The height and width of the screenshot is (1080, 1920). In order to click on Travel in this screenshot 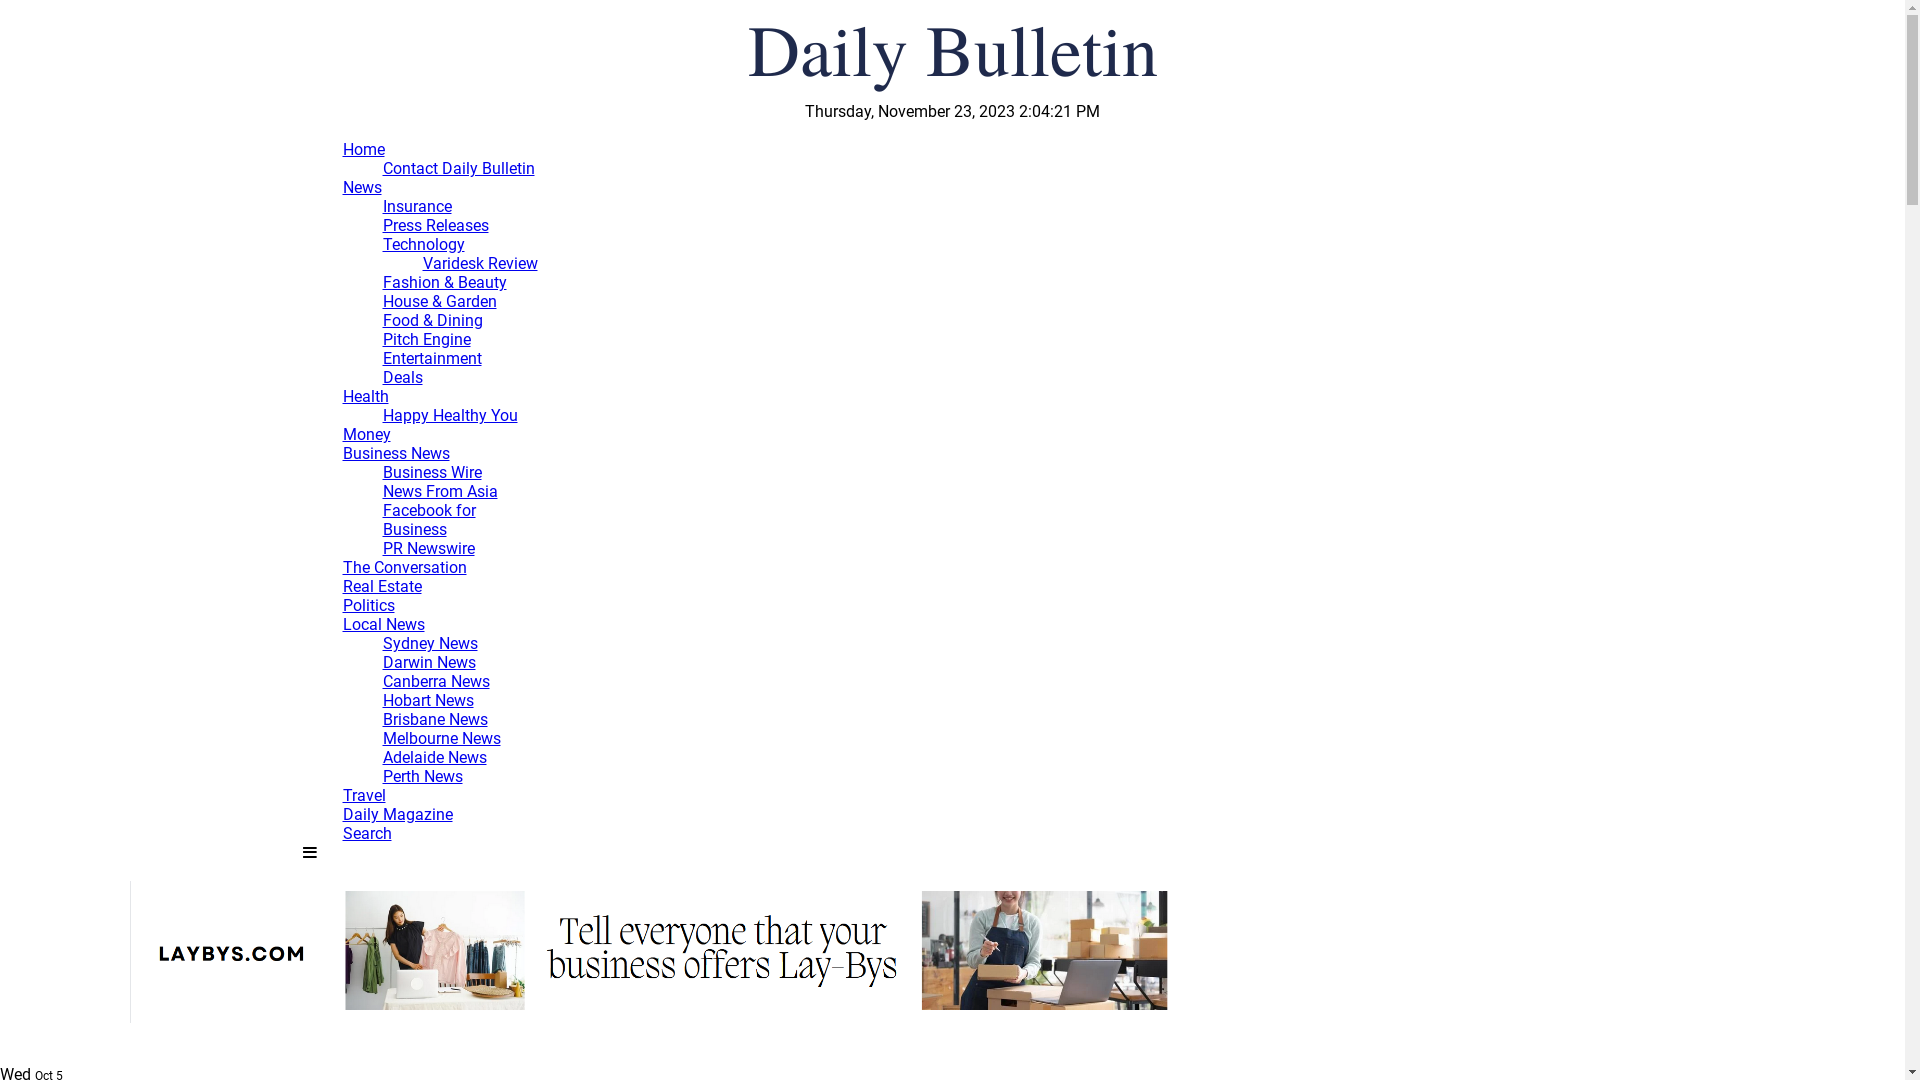, I will do `click(364, 796)`.